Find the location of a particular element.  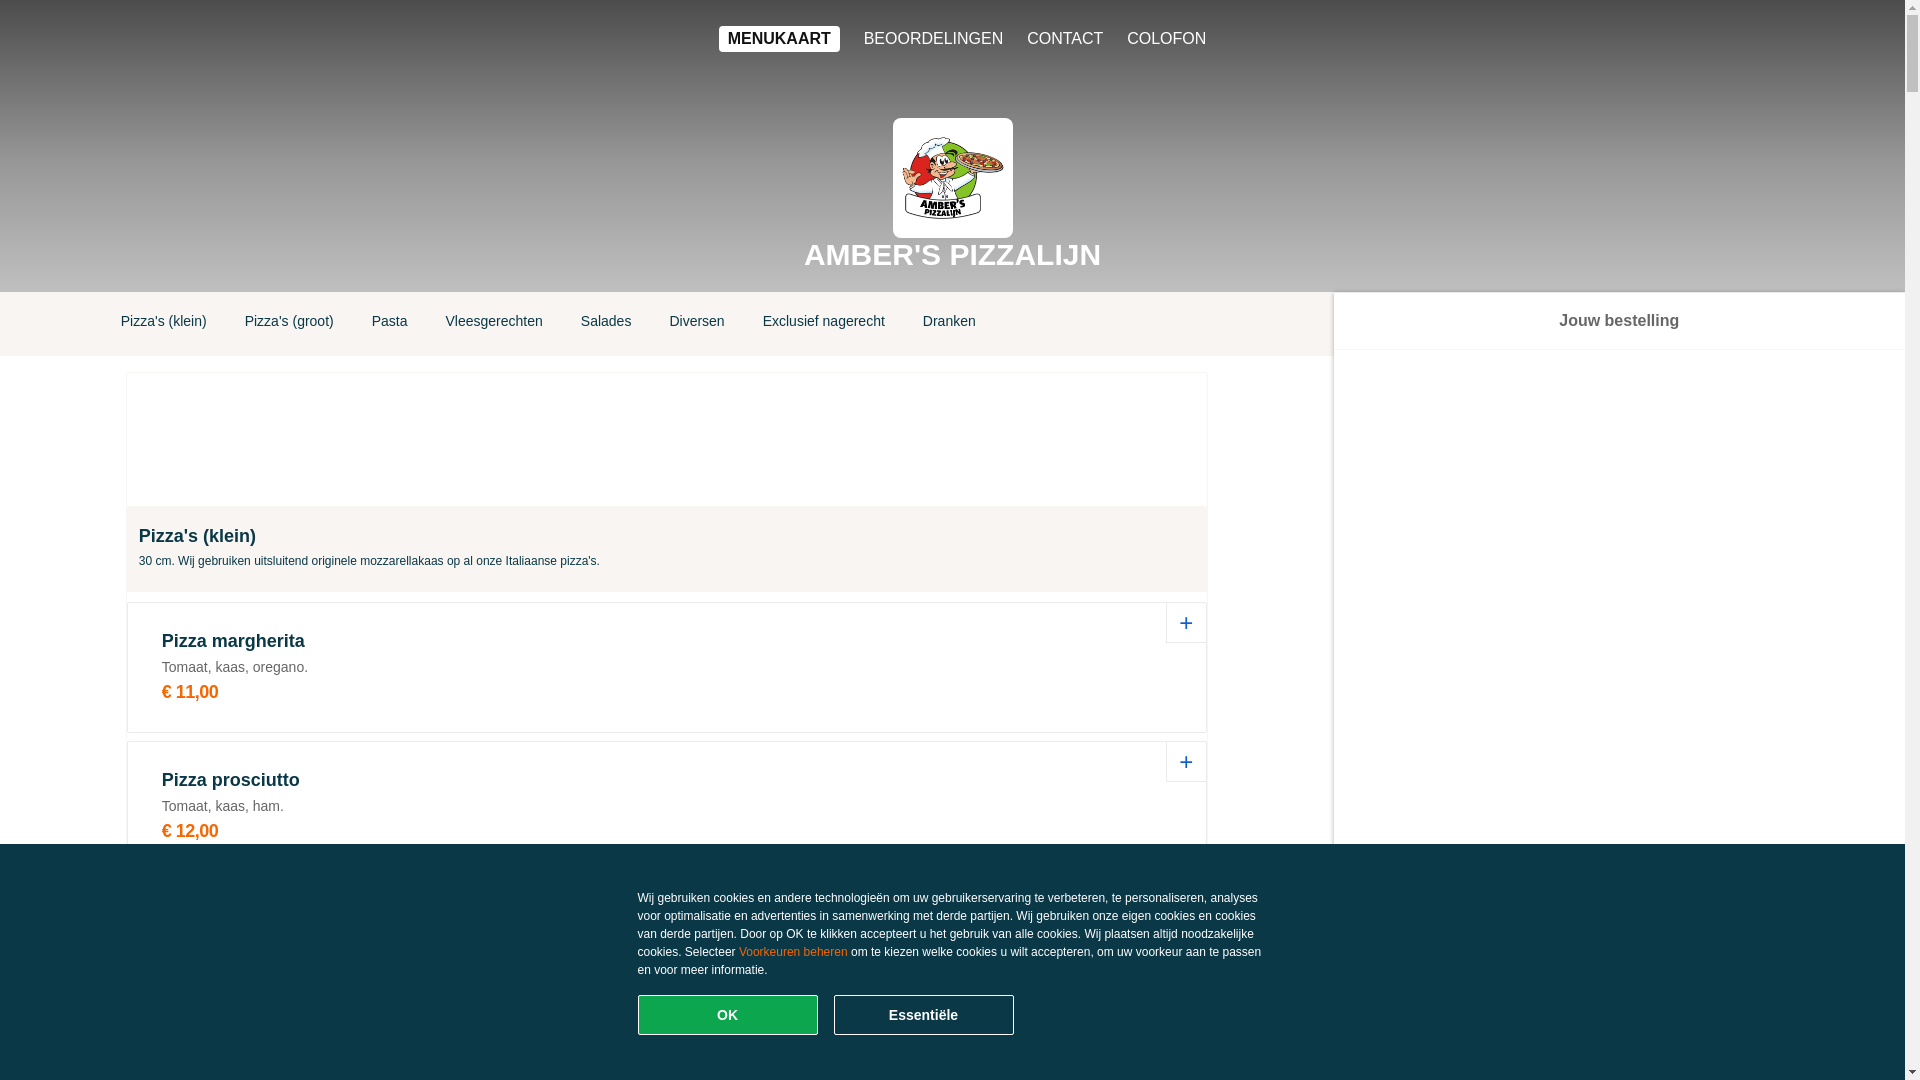

Dranken is located at coordinates (949, 324).